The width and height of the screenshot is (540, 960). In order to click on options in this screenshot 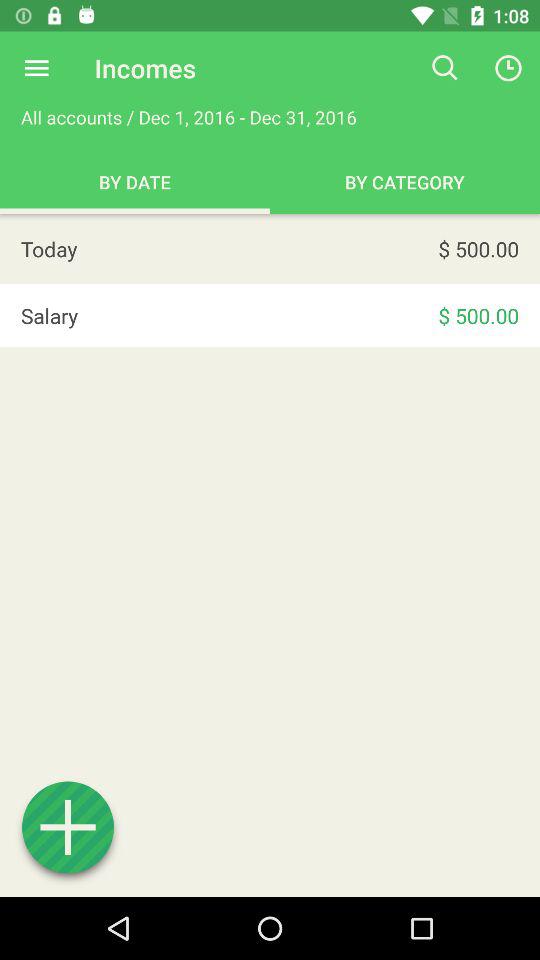, I will do `click(36, 68)`.